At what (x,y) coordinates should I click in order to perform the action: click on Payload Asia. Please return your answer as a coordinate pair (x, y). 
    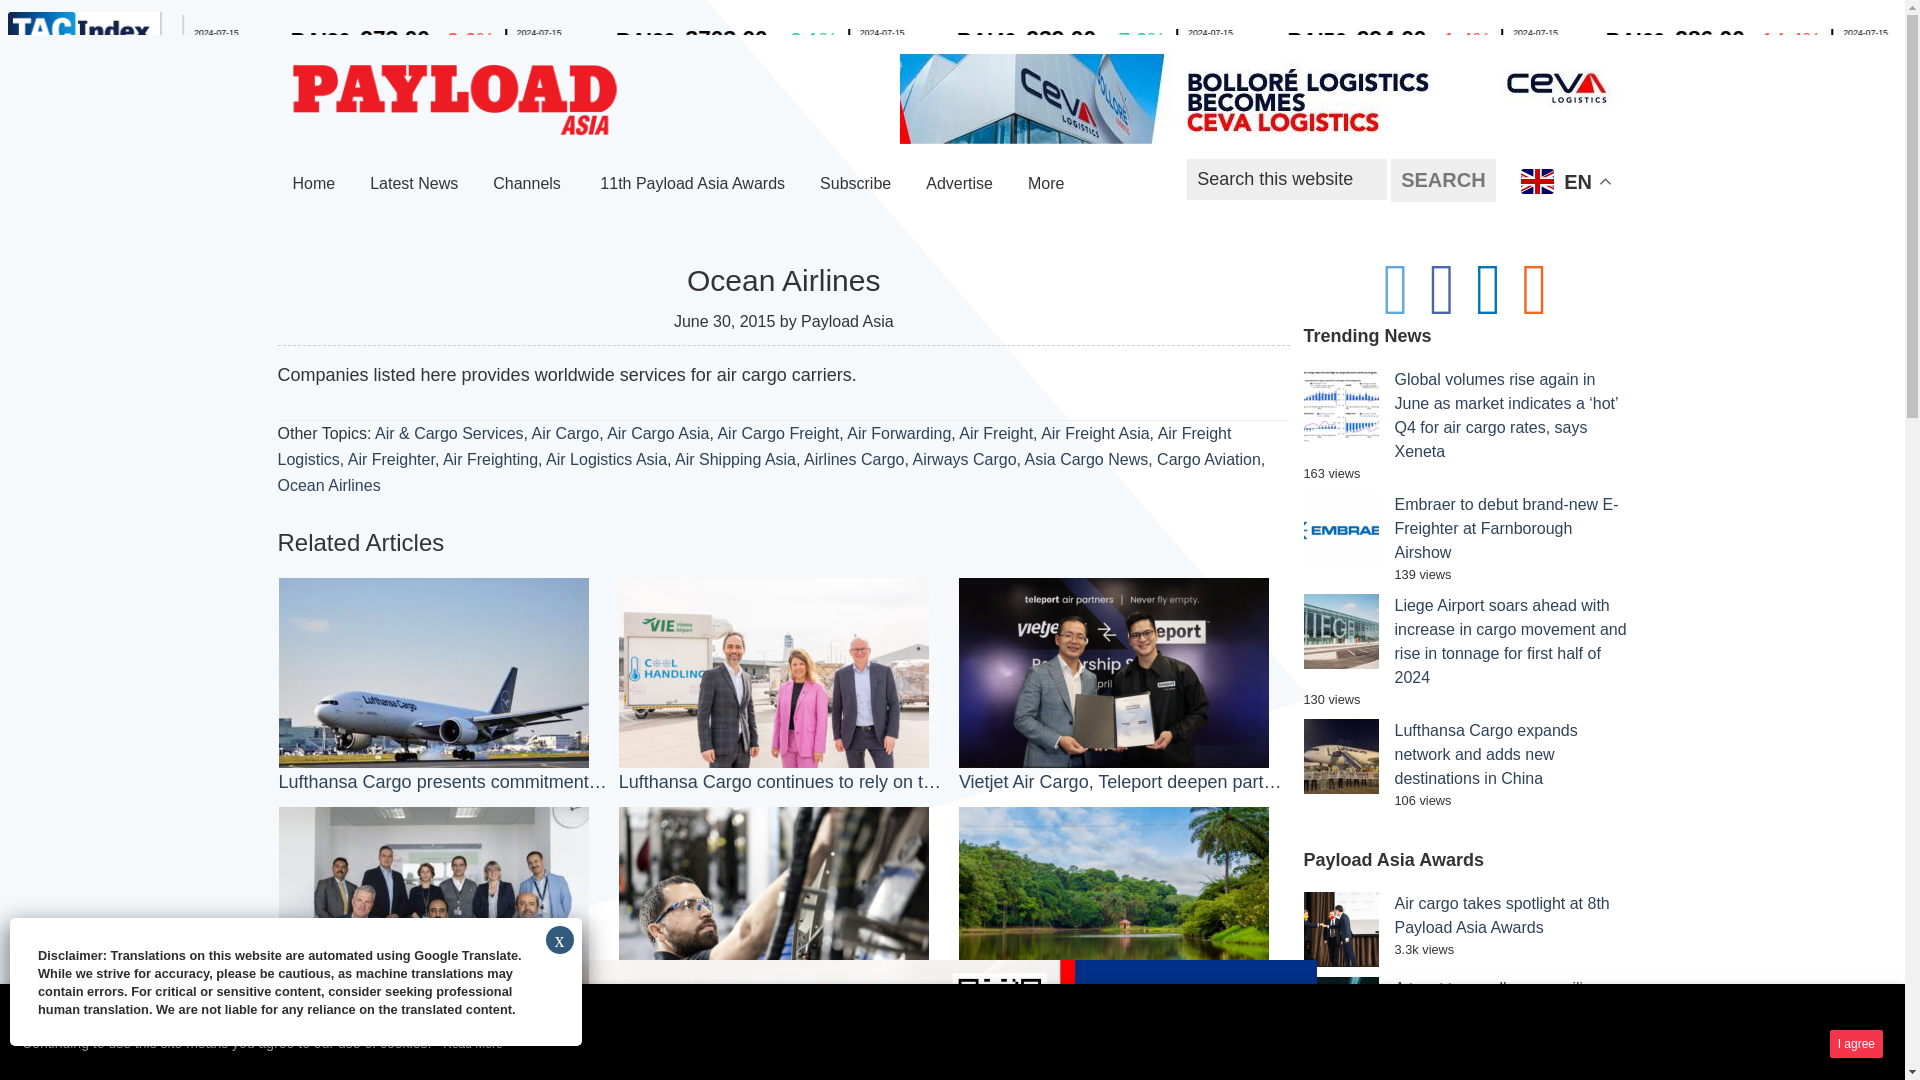
    Looking at the image, I should click on (454, 100).